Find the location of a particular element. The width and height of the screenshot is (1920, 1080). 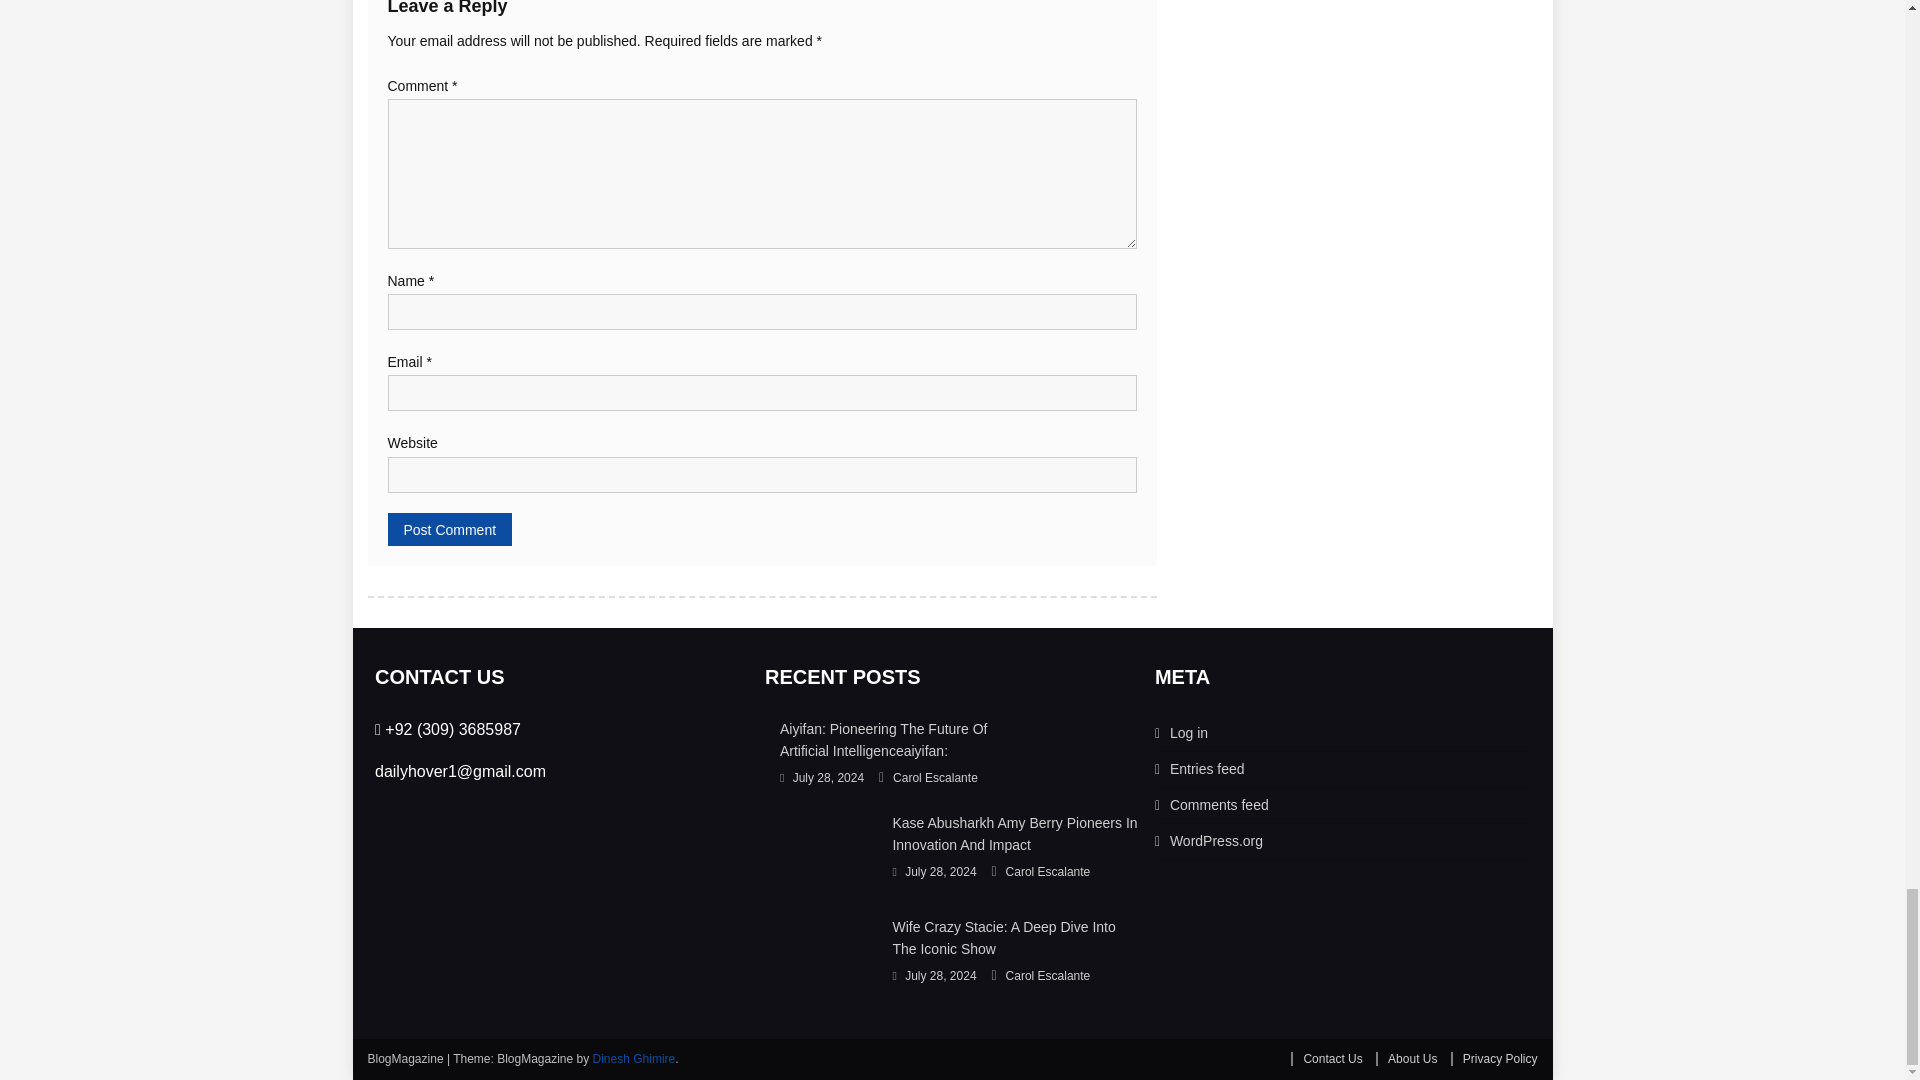

Post Comment is located at coordinates (450, 530).